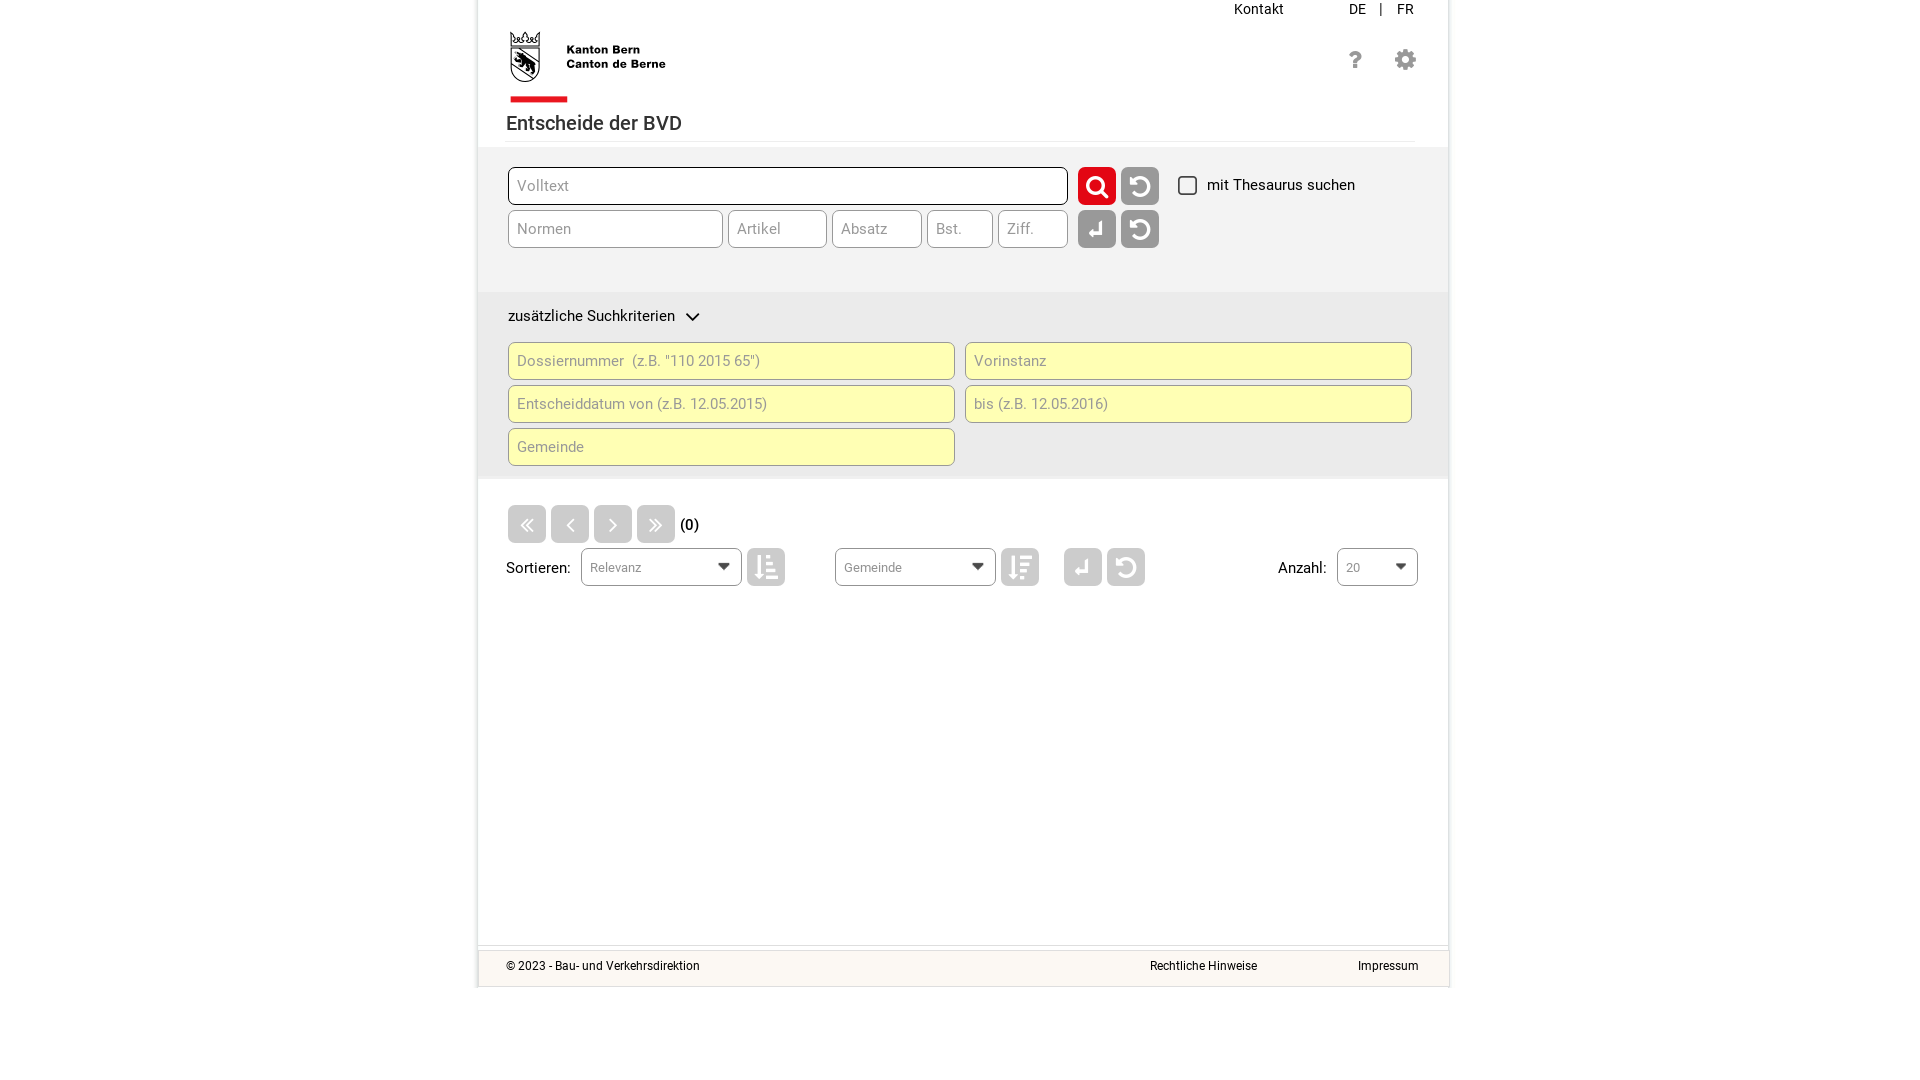  I want to click on Rechtliche Hinweise, so click(1204, 966).